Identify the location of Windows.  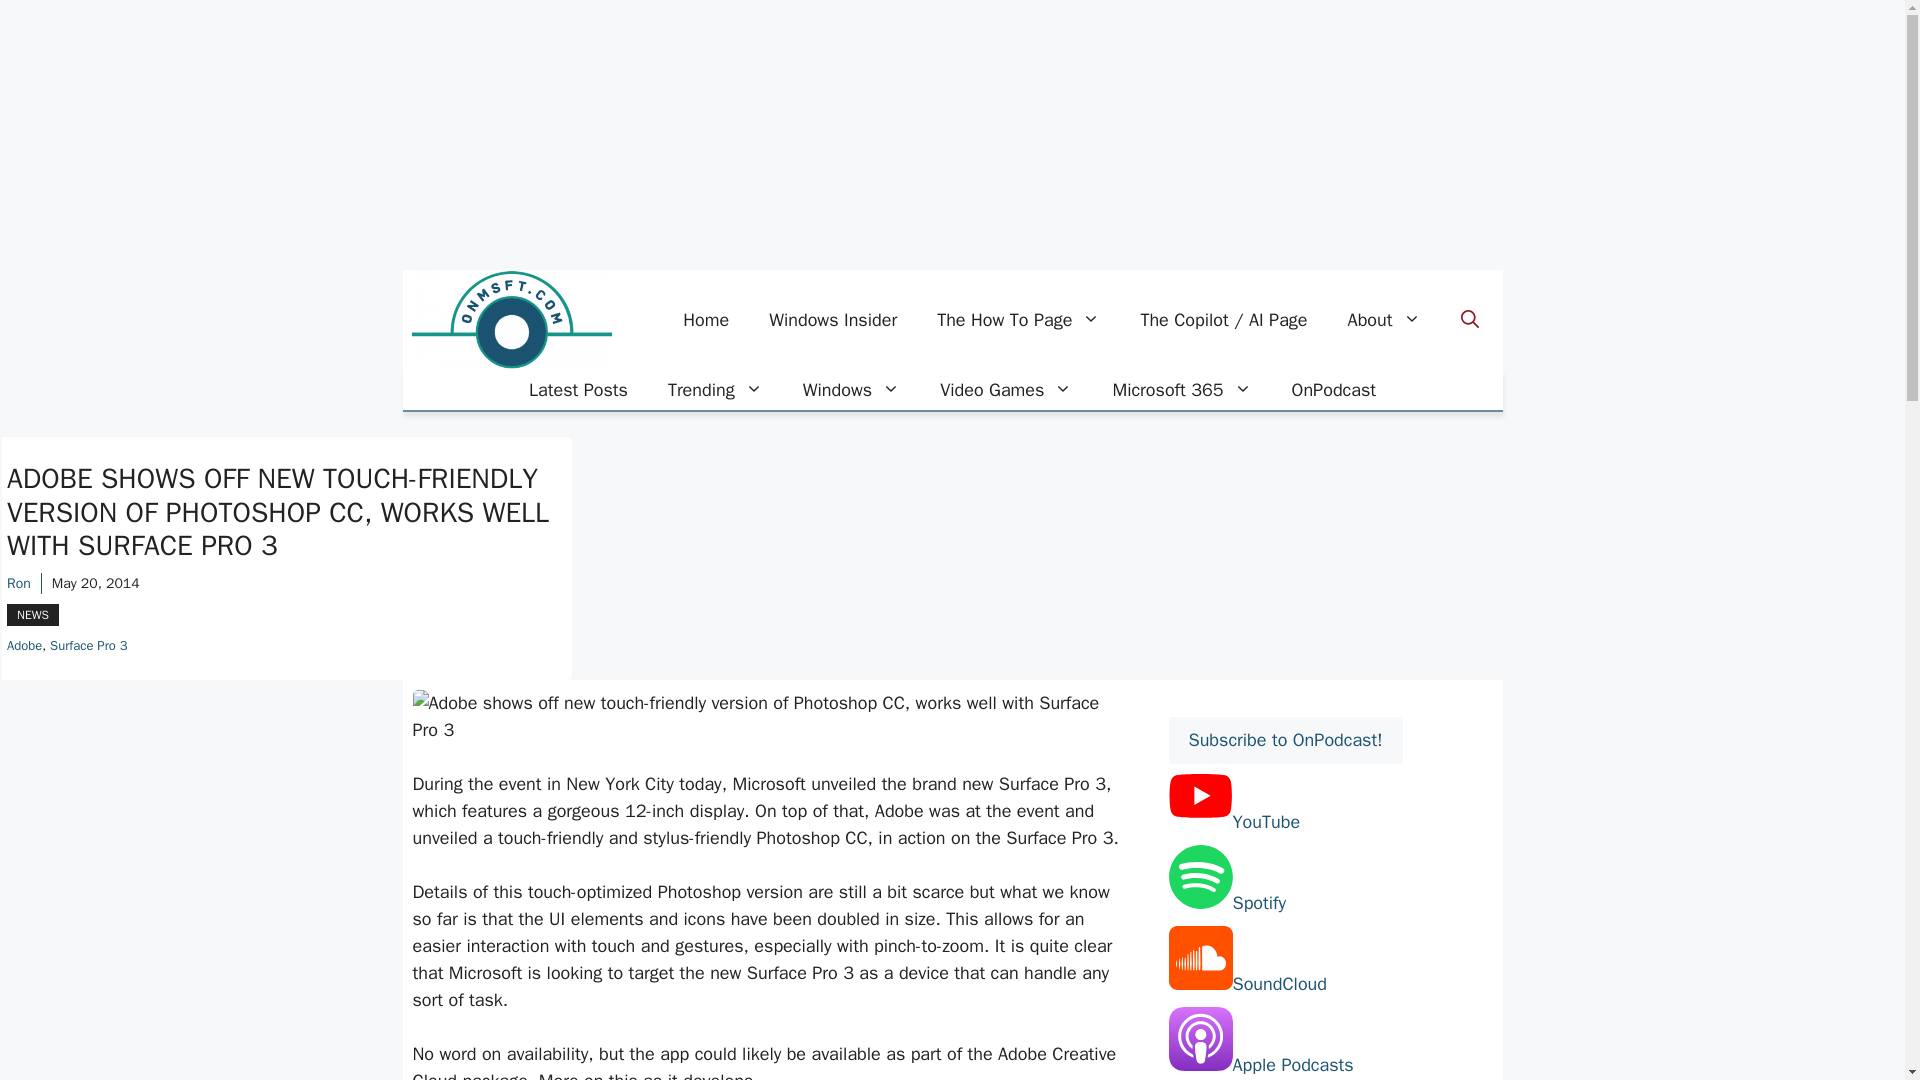
(851, 390).